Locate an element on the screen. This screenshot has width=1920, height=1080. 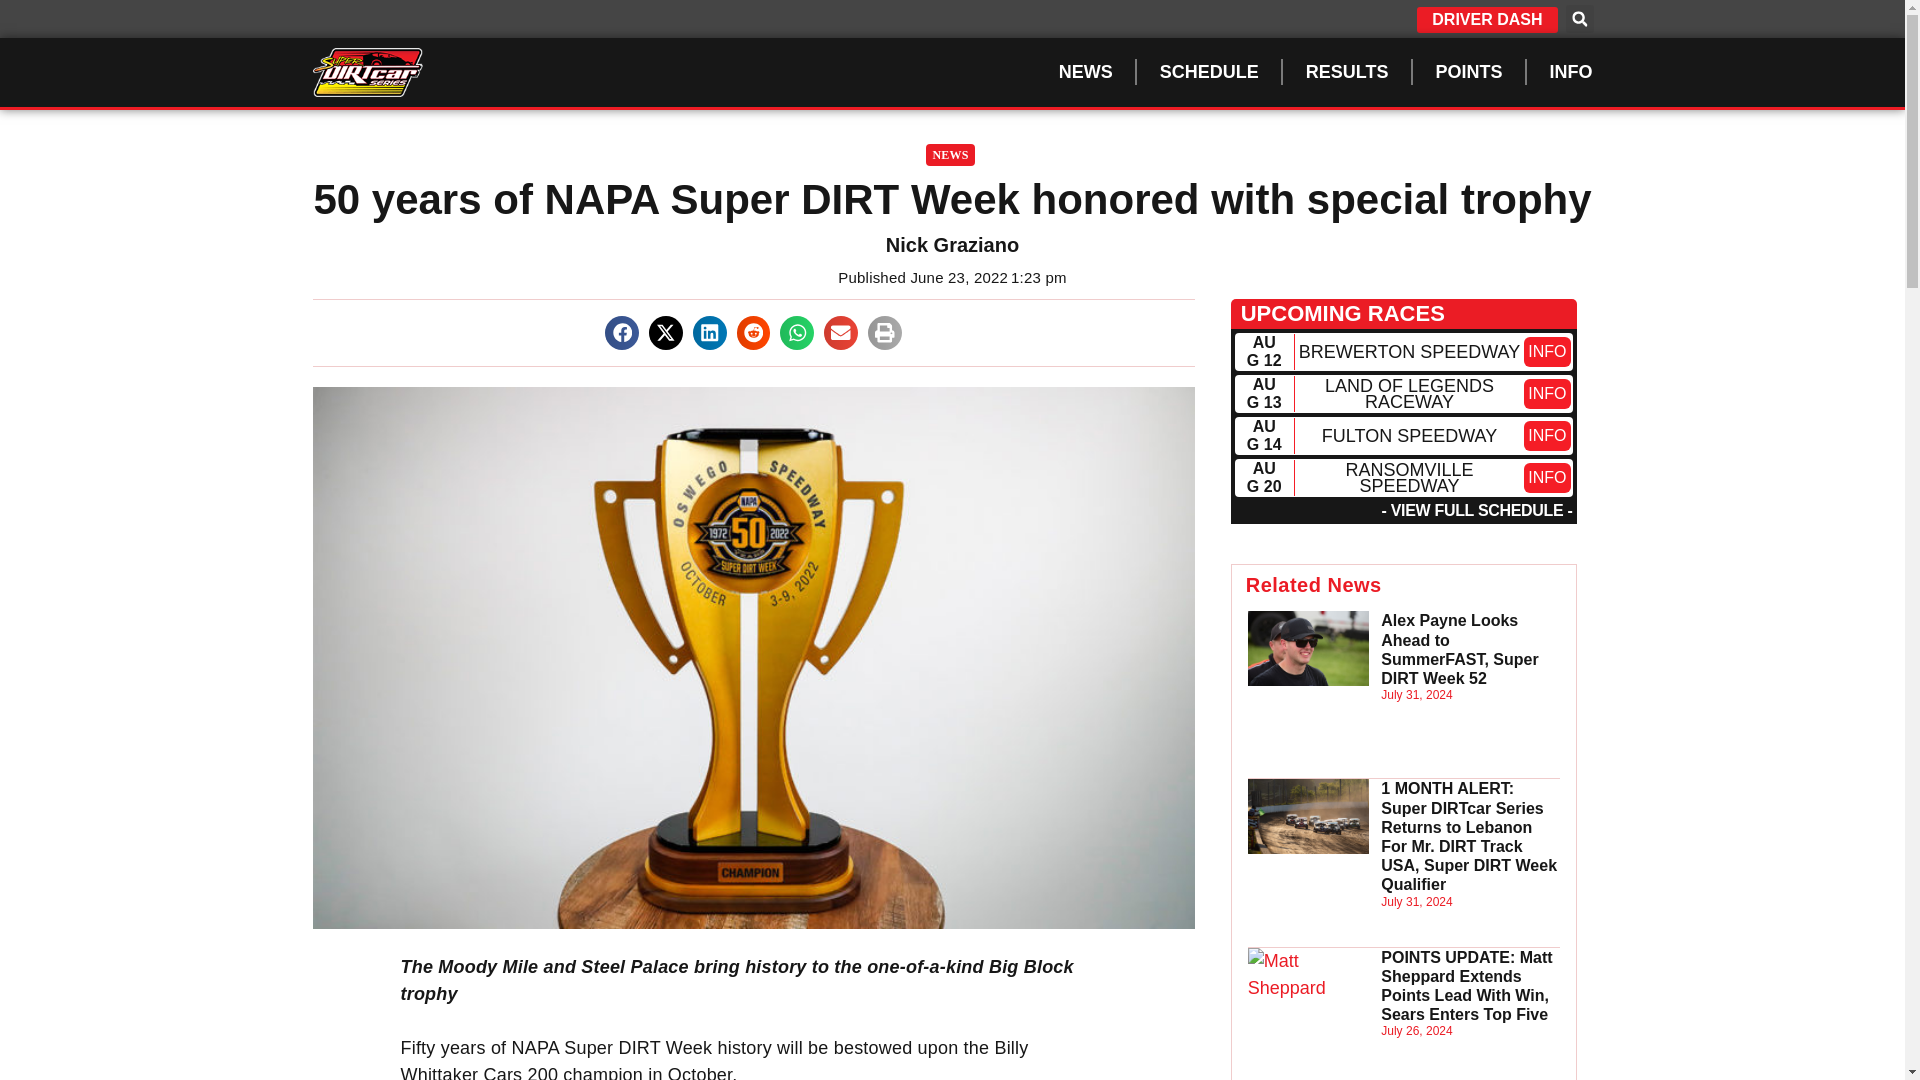
NEWS is located at coordinates (1086, 72).